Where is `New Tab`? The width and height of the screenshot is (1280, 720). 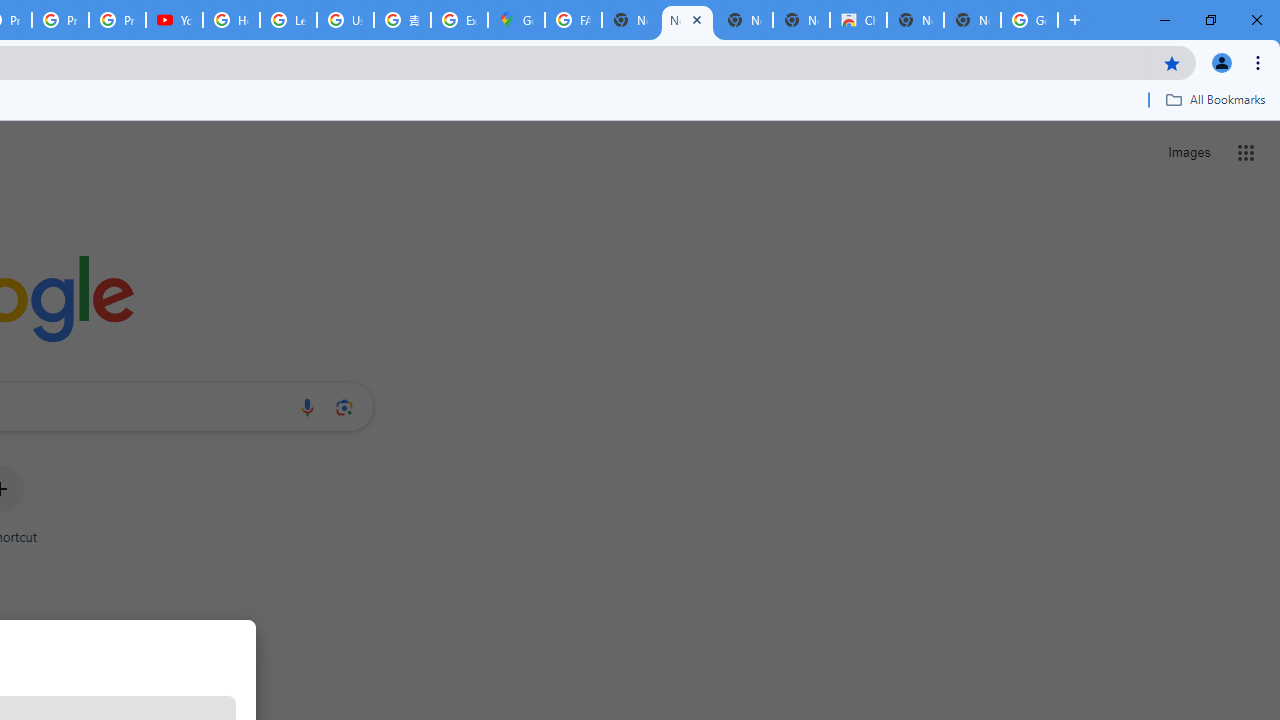 New Tab is located at coordinates (972, 20).